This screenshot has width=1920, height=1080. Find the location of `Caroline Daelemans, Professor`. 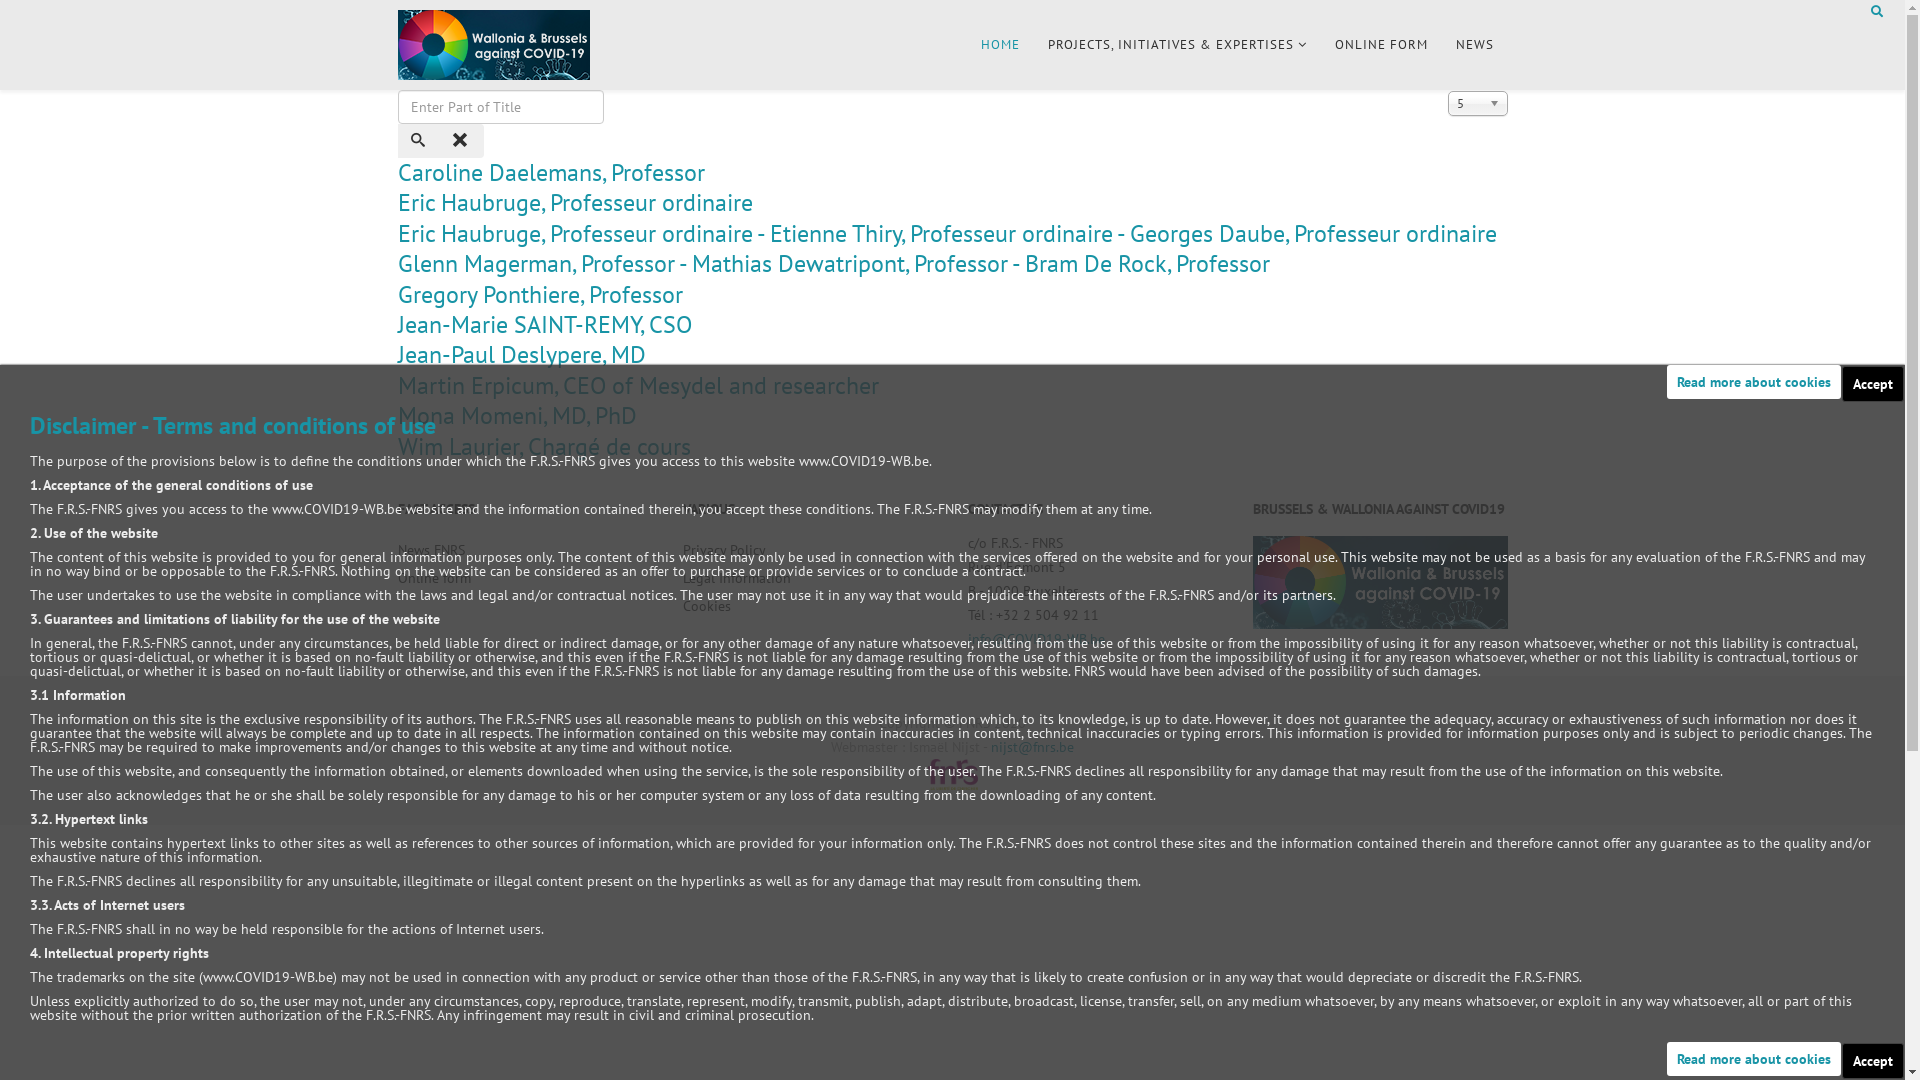

Caroline Daelemans, Professor is located at coordinates (552, 172).